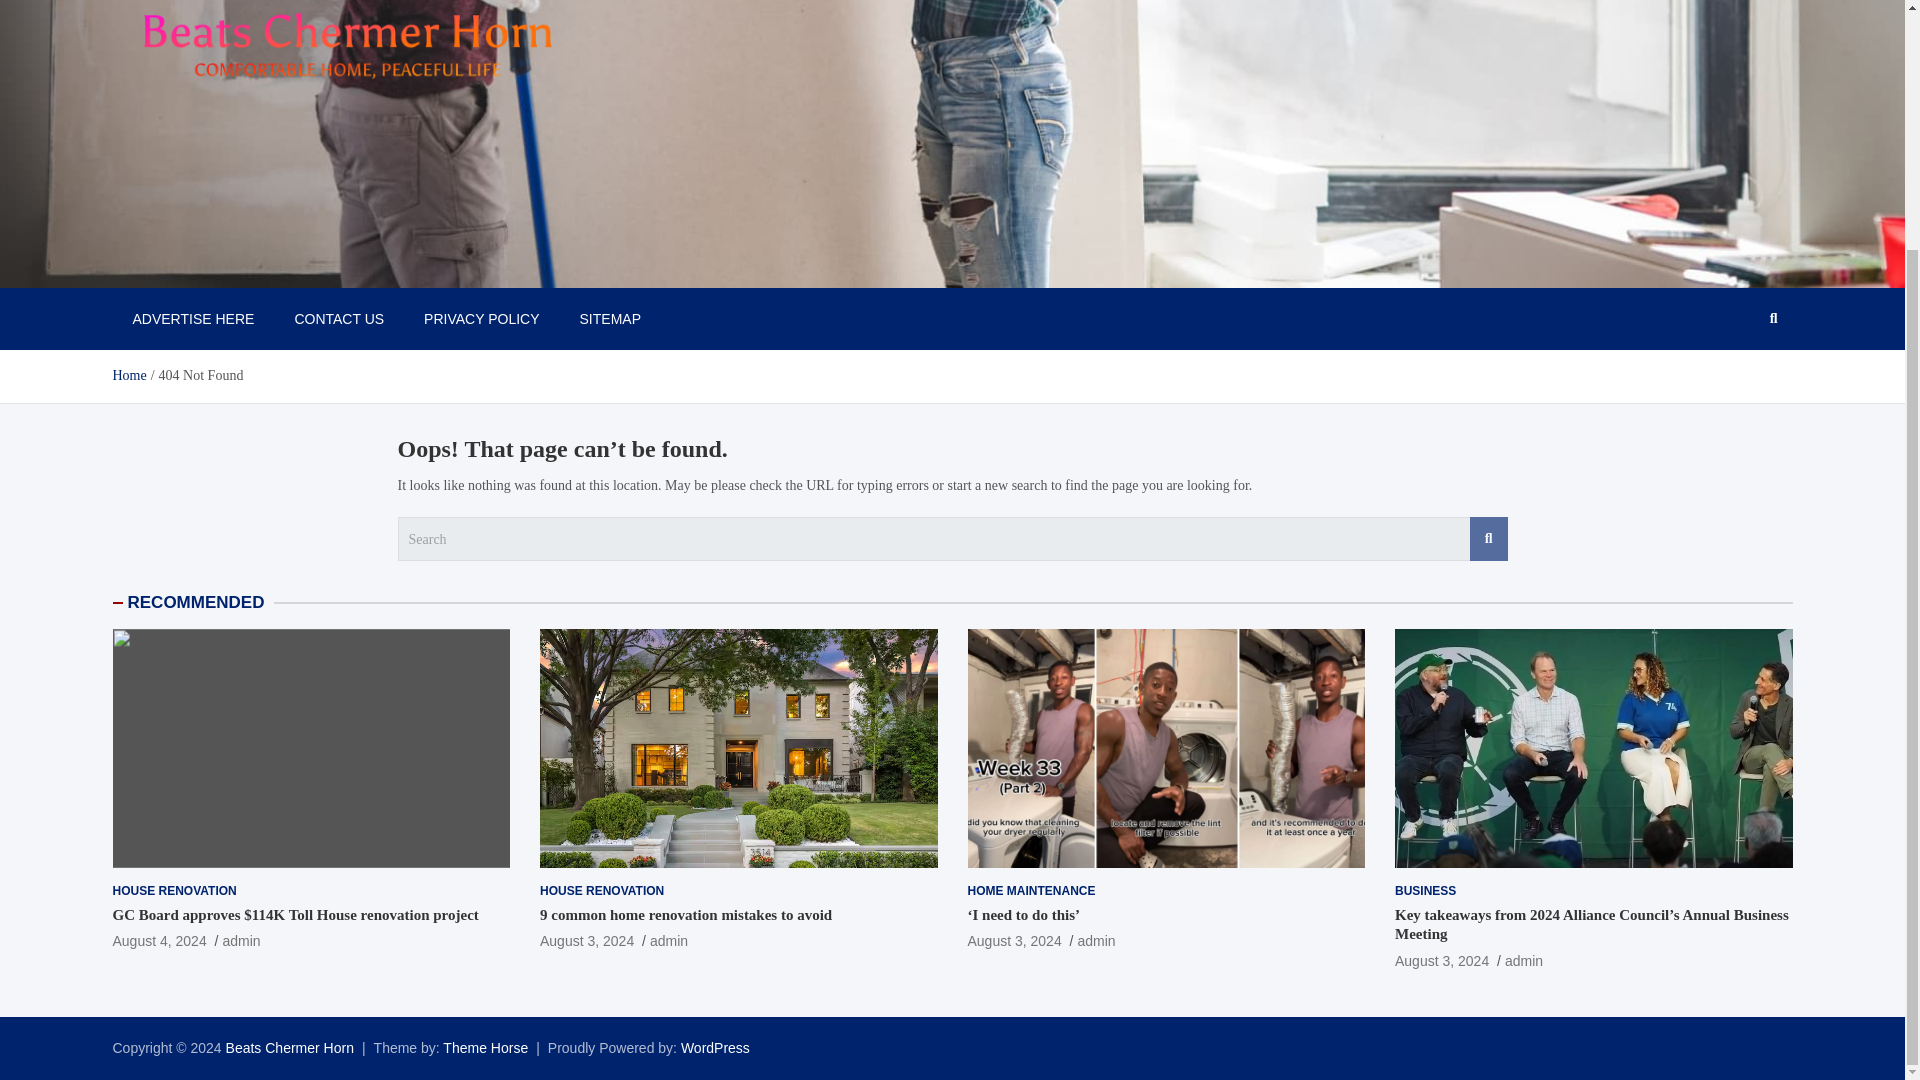 This screenshot has height=1080, width=1920. I want to click on admin, so click(240, 941).